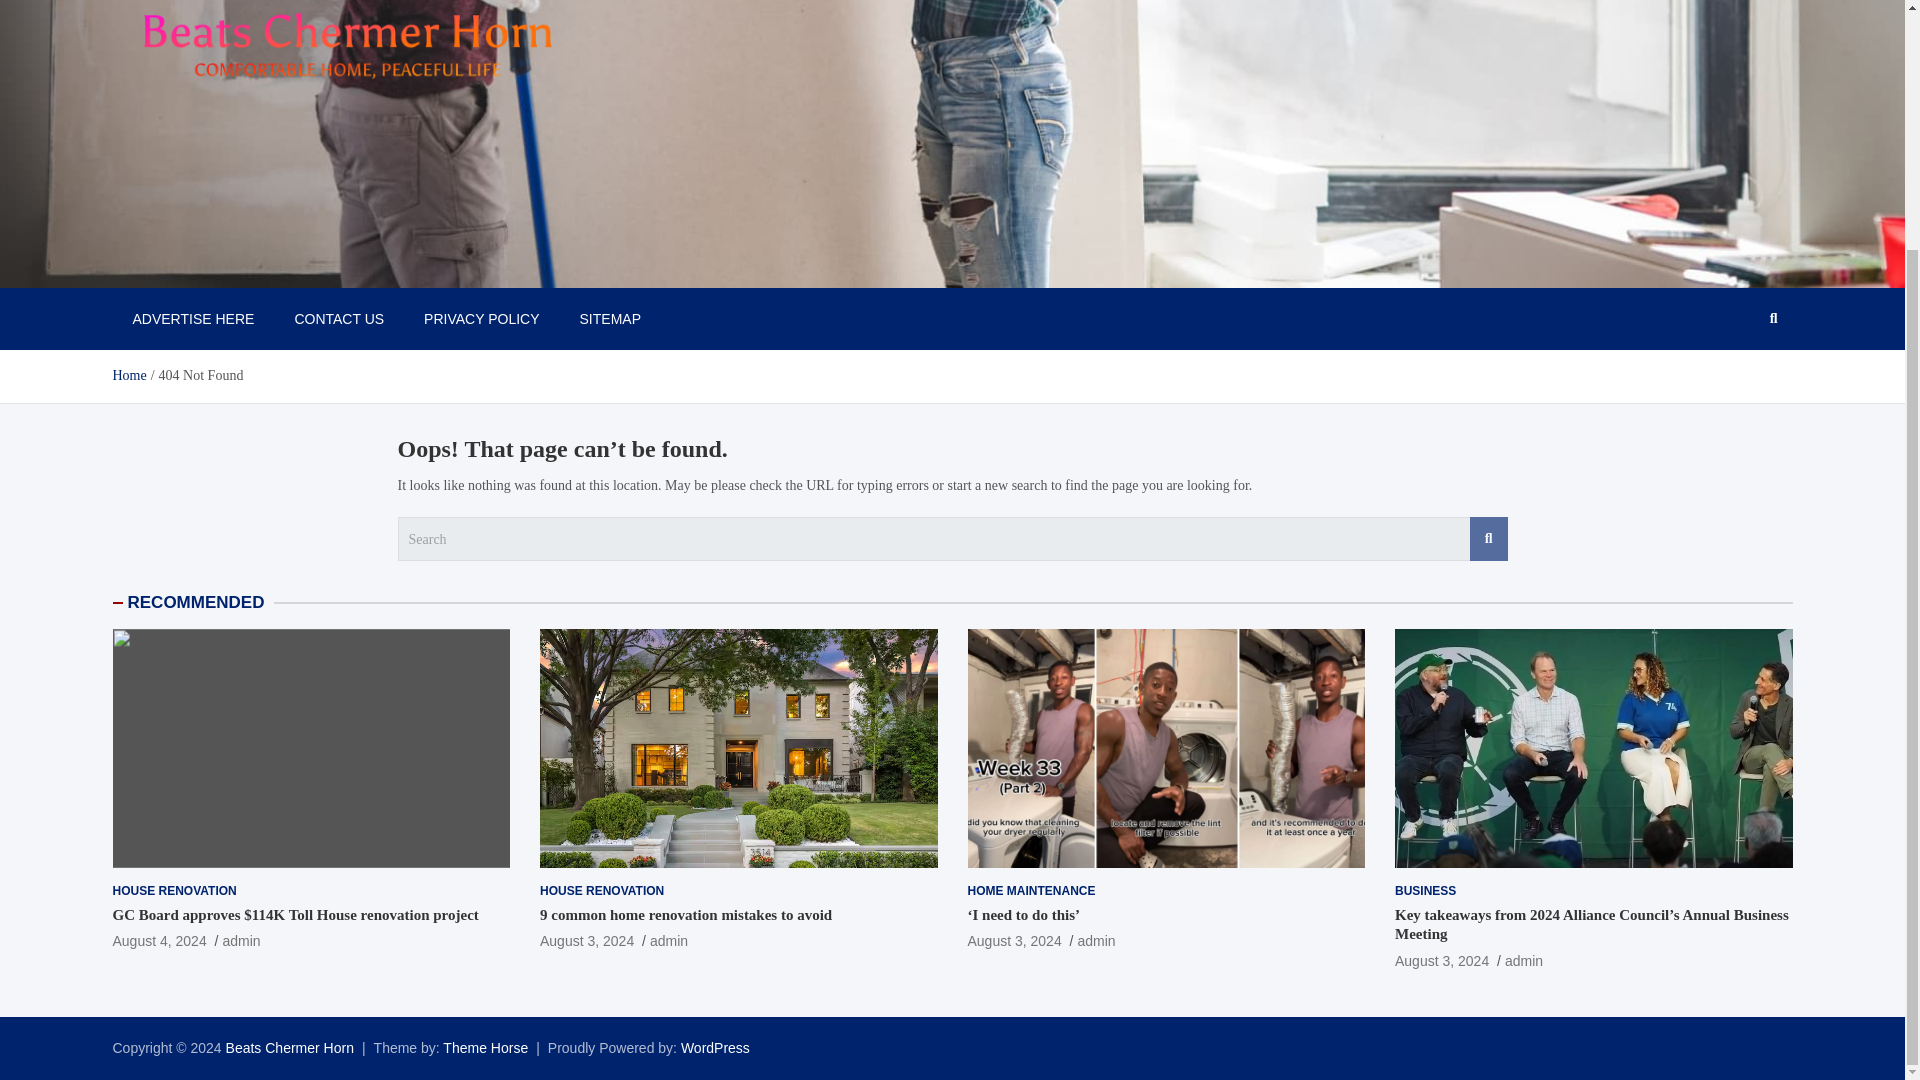 This screenshot has height=1080, width=1920. I want to click on admin, so click(240, 941).